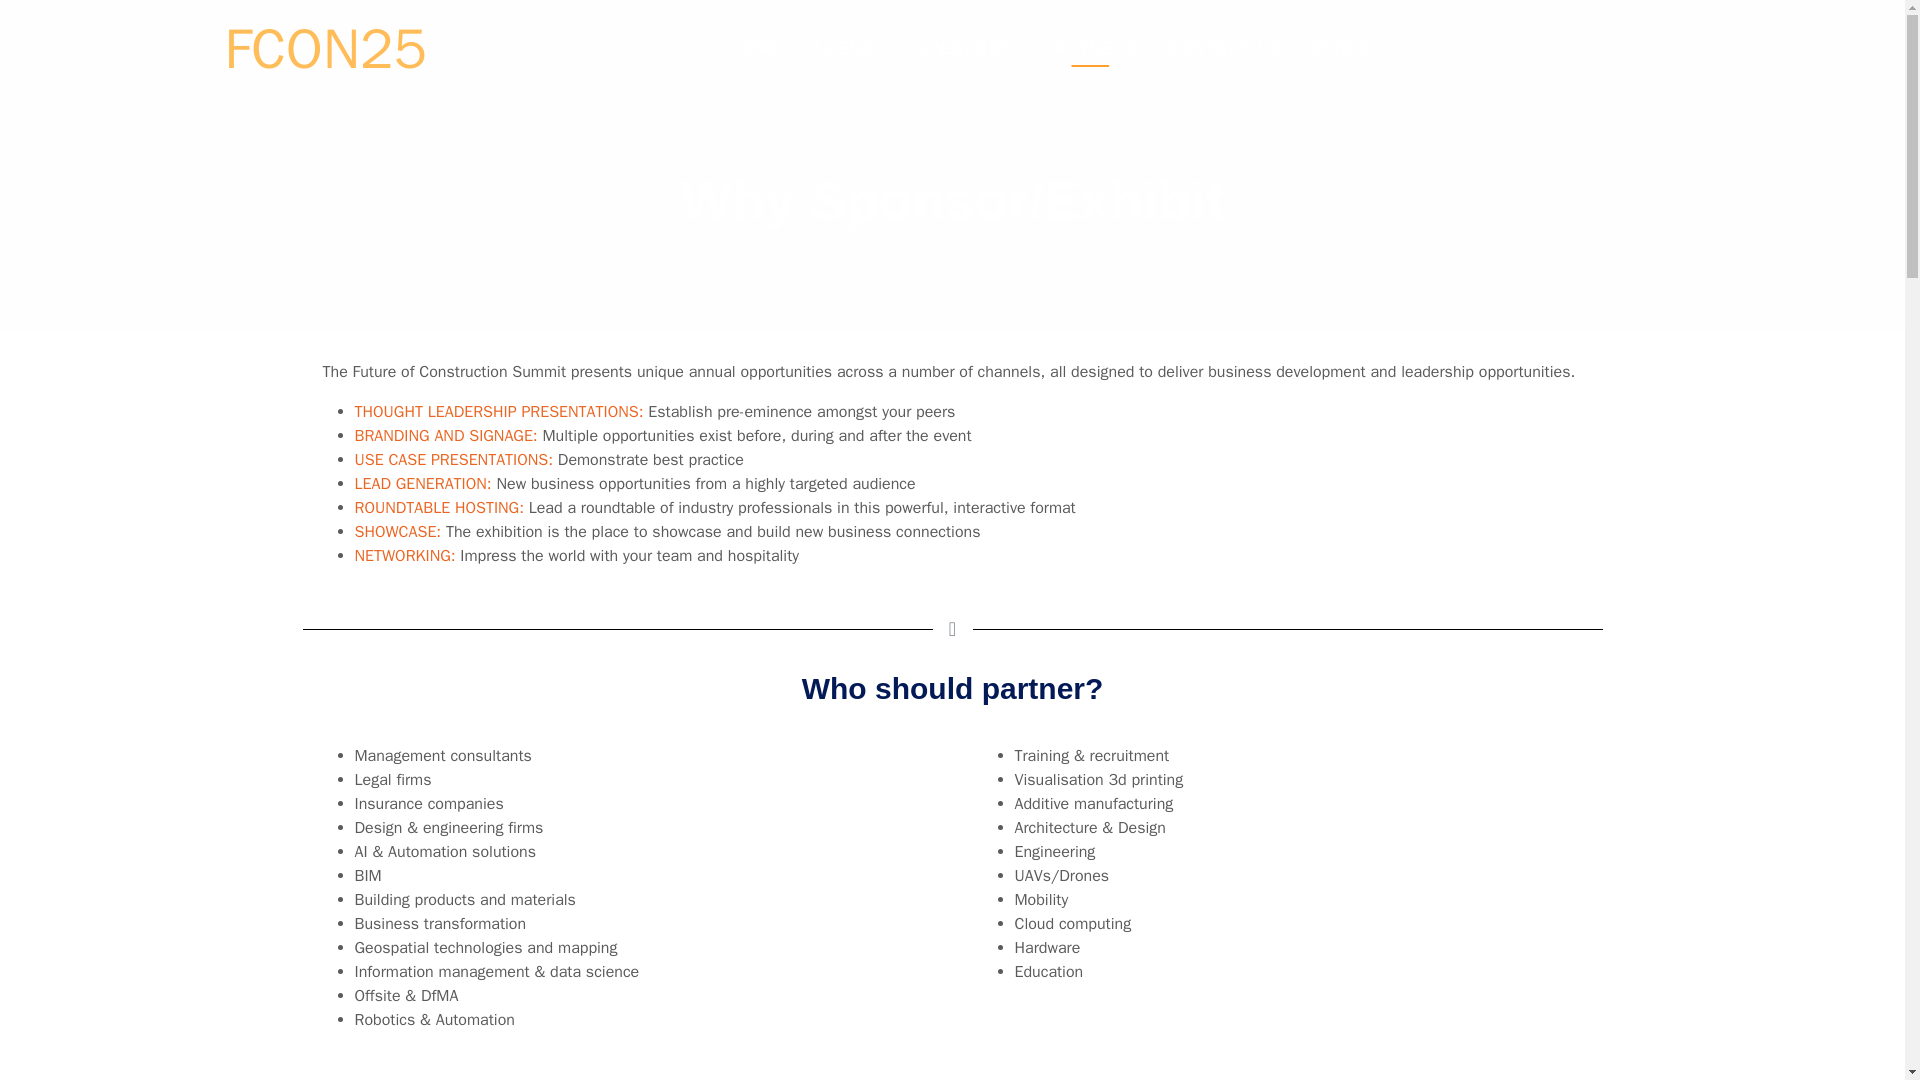 The image size is (1920, 1080). What do you see at coordinates (1341, 48) in the screenshot?
I see `VENUE` at bounding box center [1341, 48].